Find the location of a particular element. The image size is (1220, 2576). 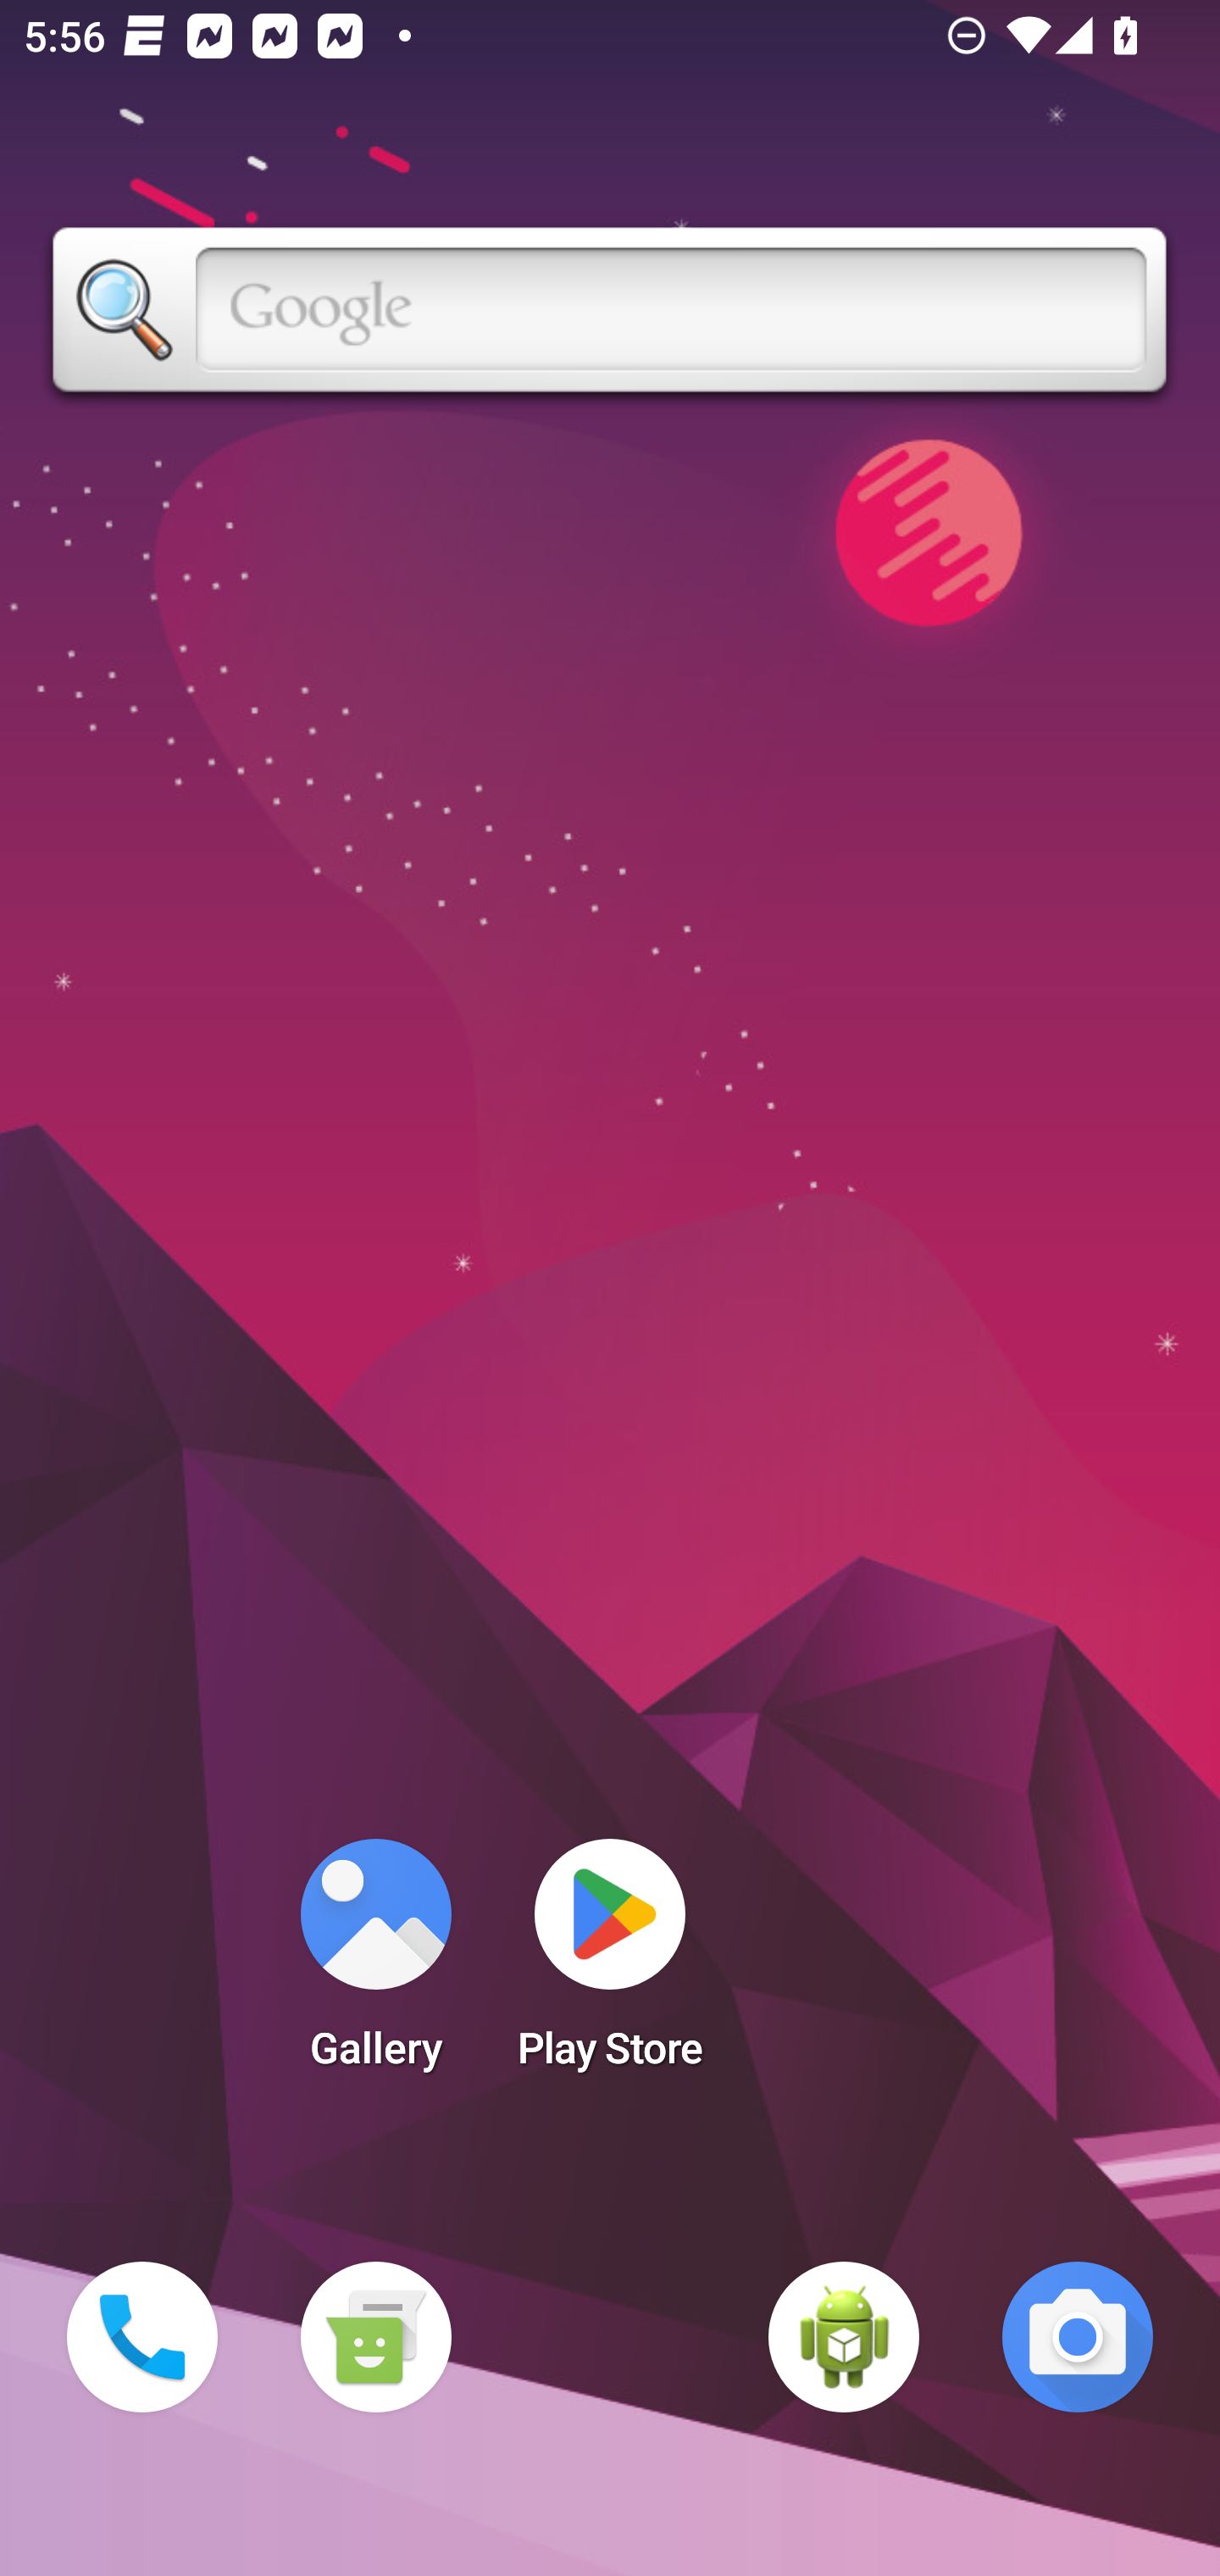

Camera is located at coordinates (1078, 2337).